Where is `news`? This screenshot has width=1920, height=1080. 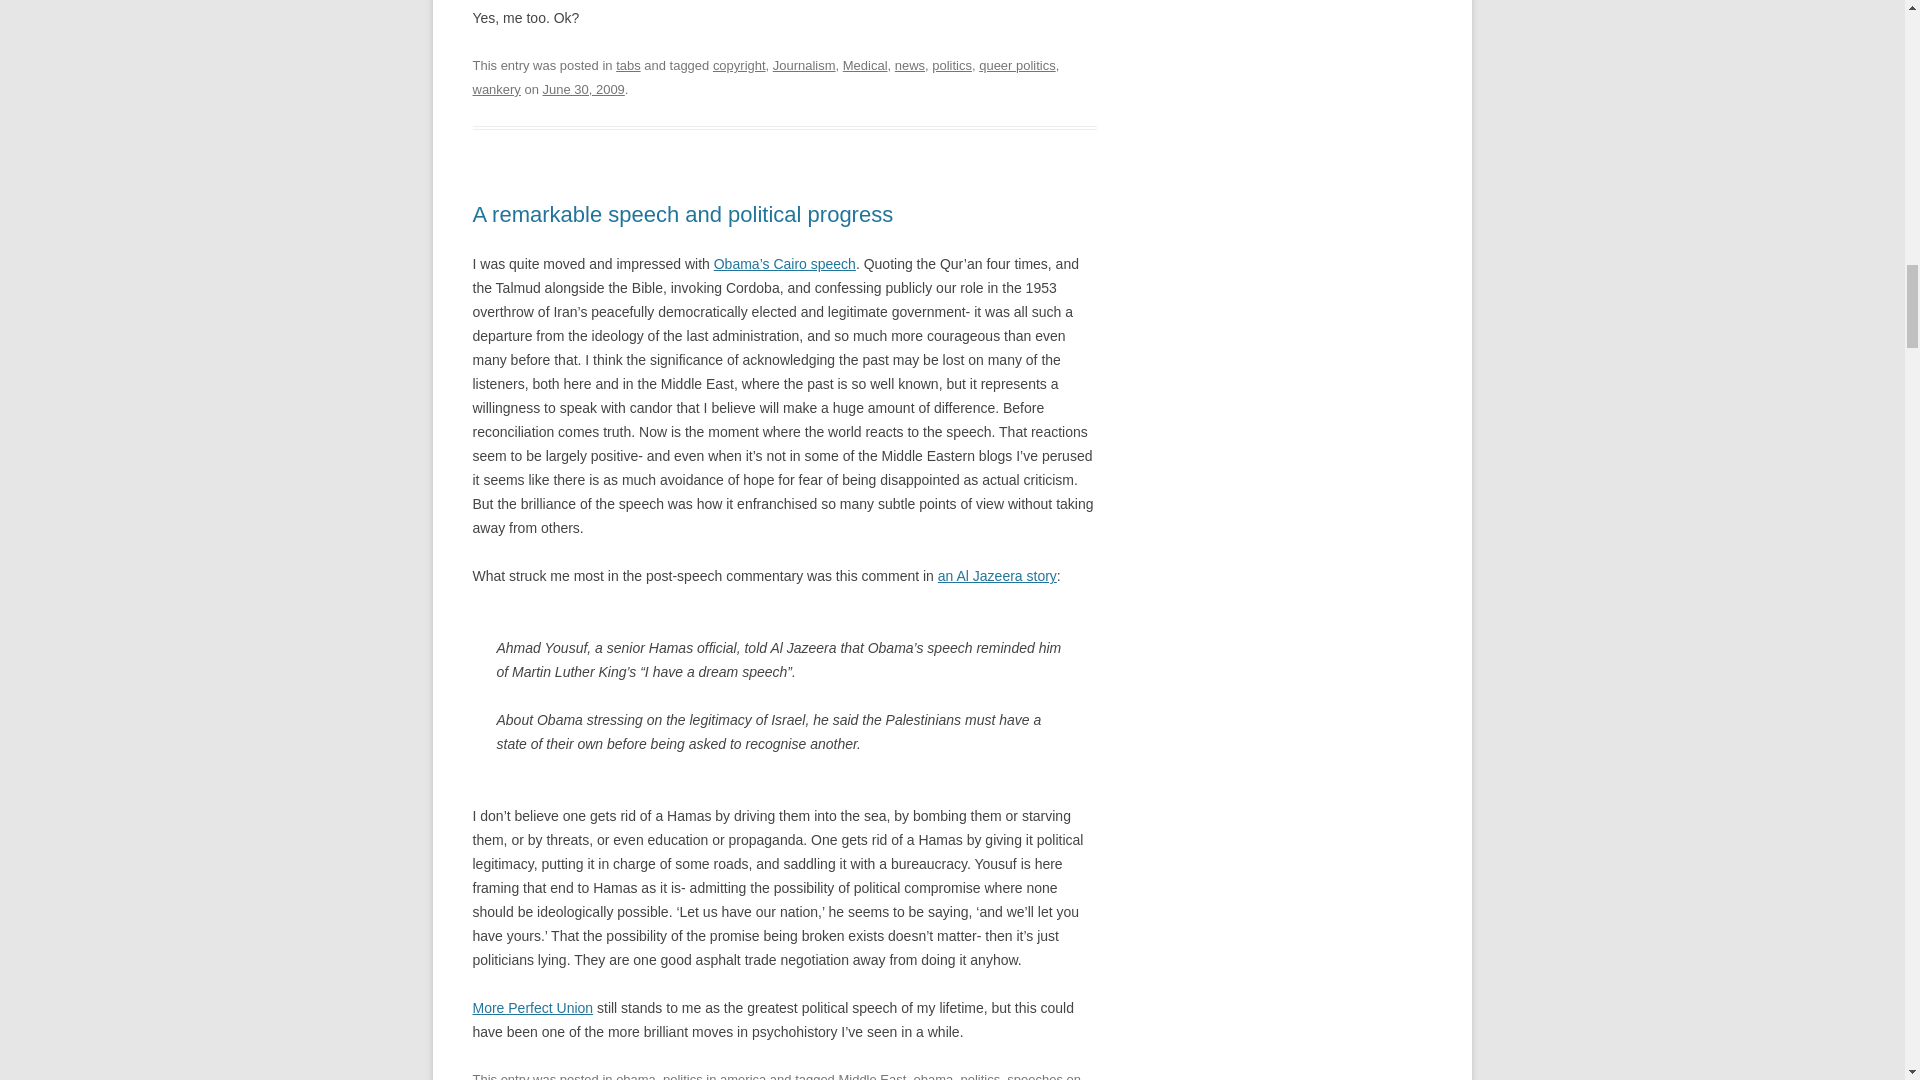
news is located at coordinates (910, 66).